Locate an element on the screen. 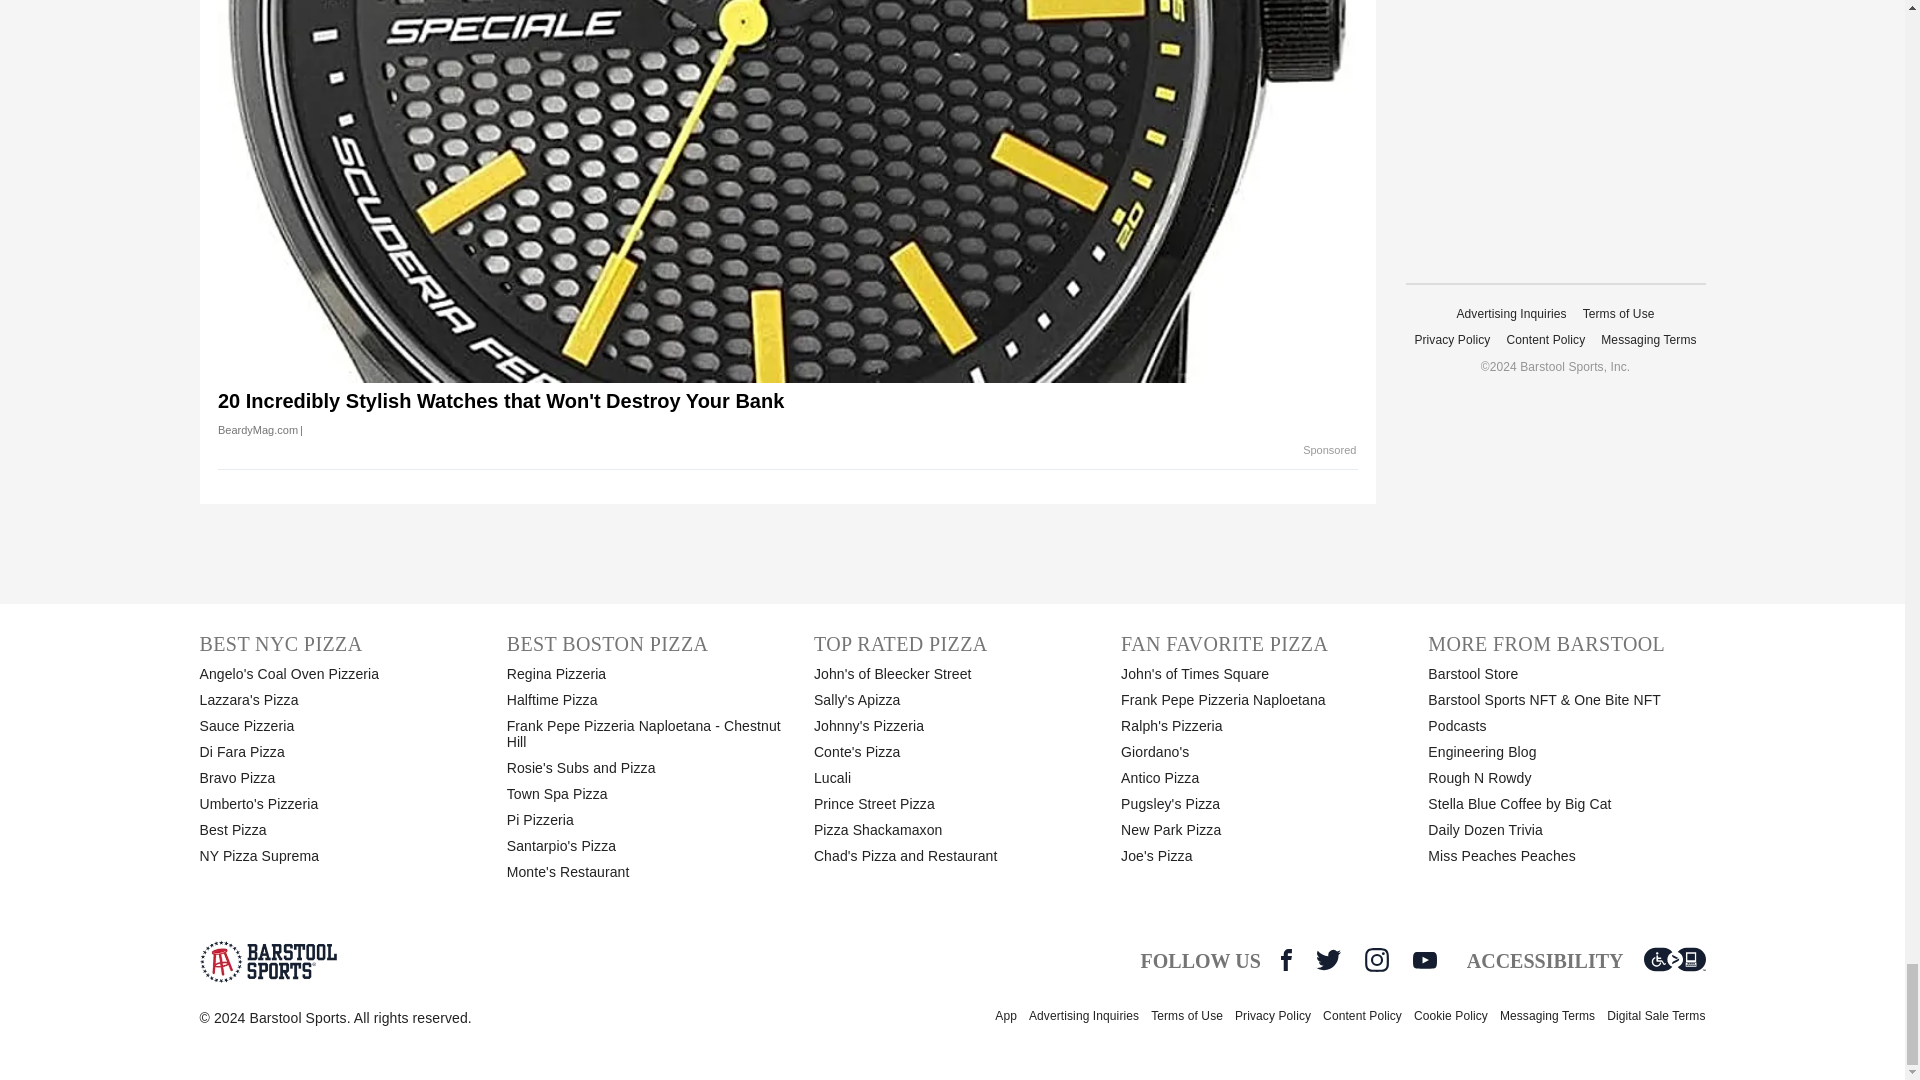 The height and width of the screenshot is (1080, 1920). Twitter Icon is located at coordinates (1328, 960).